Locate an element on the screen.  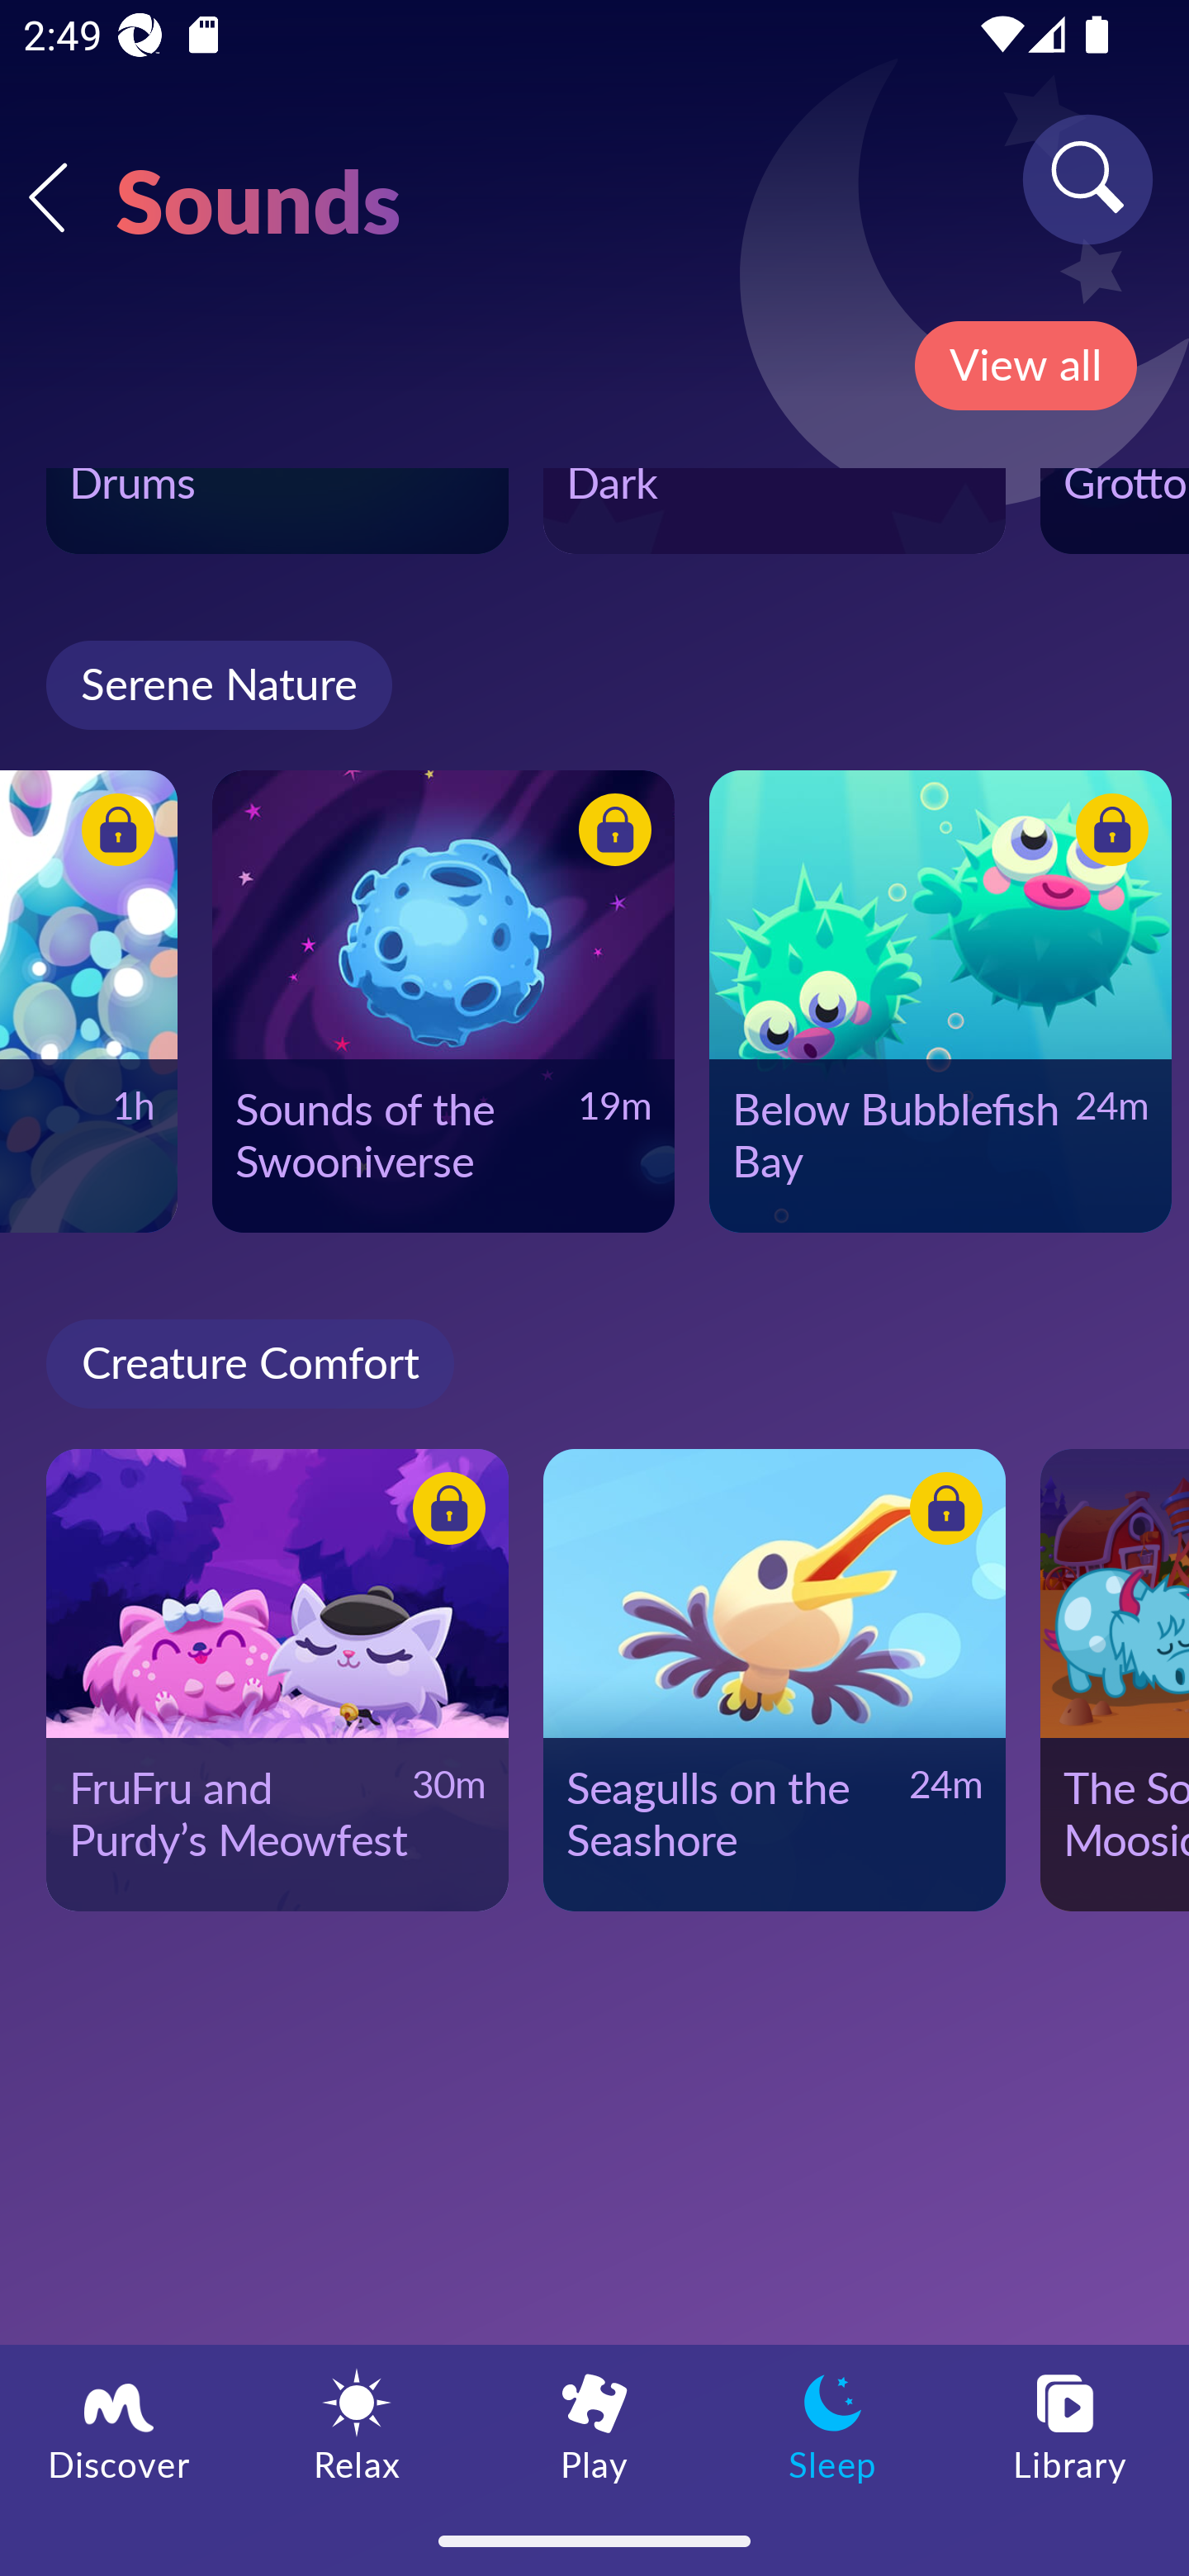
Button is located at coordinates (1106, 834).